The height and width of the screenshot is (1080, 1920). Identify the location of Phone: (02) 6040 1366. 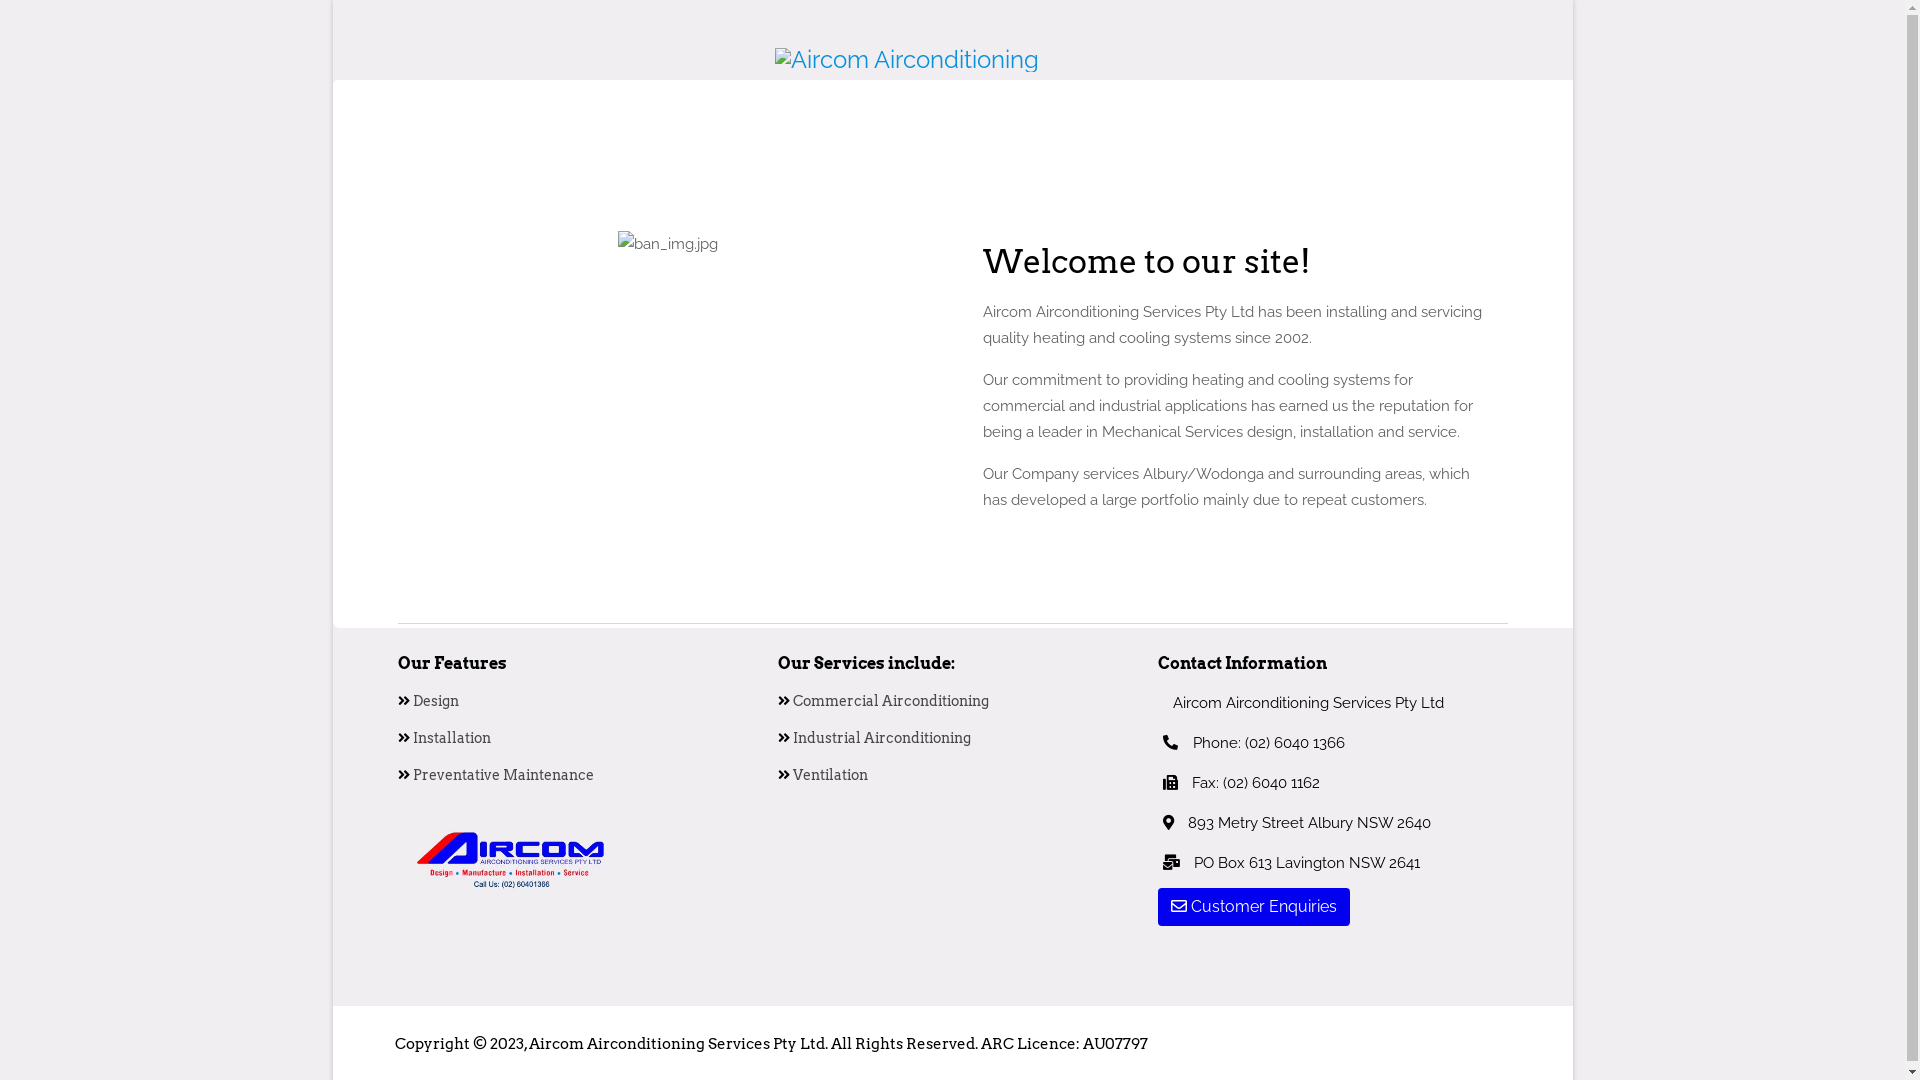
(1266, 743).